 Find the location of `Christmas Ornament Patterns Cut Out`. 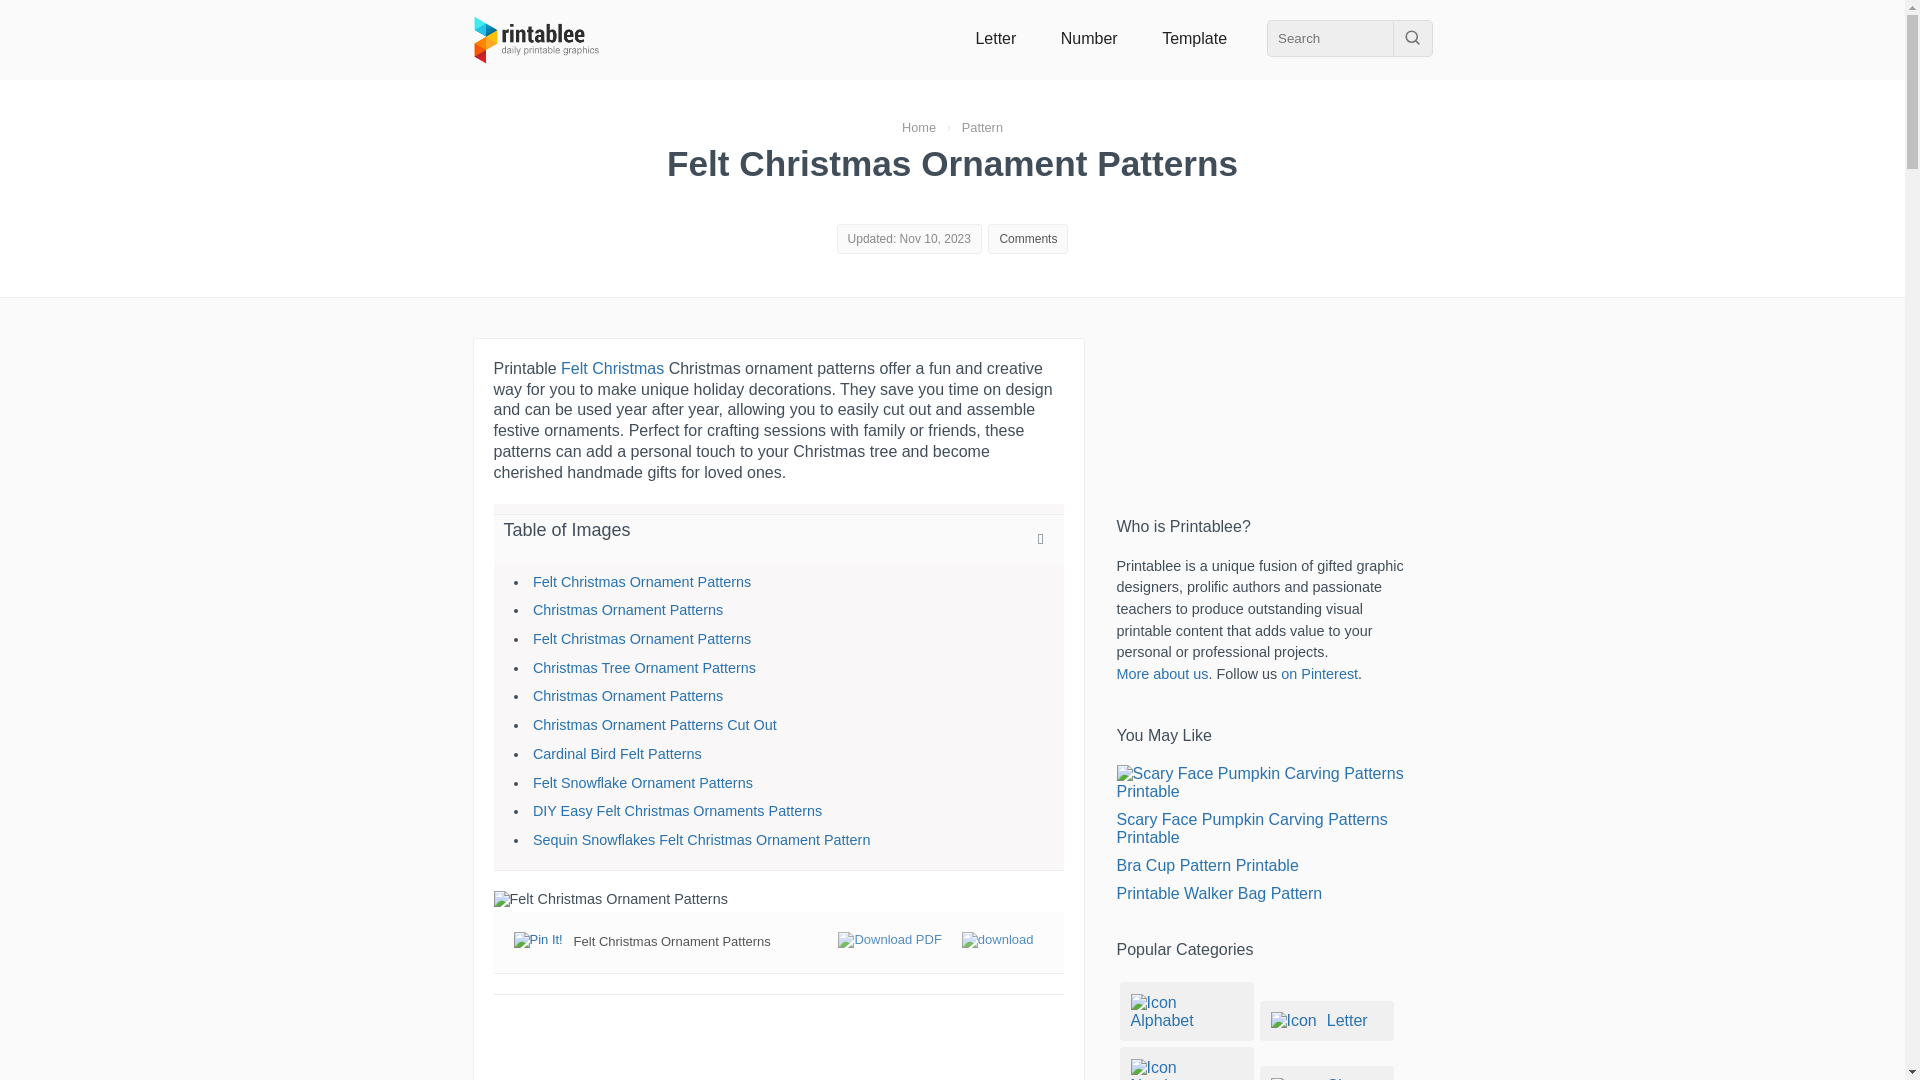

Christmas Ornament Patterns Cut Out is located at coordinates (655, 725).